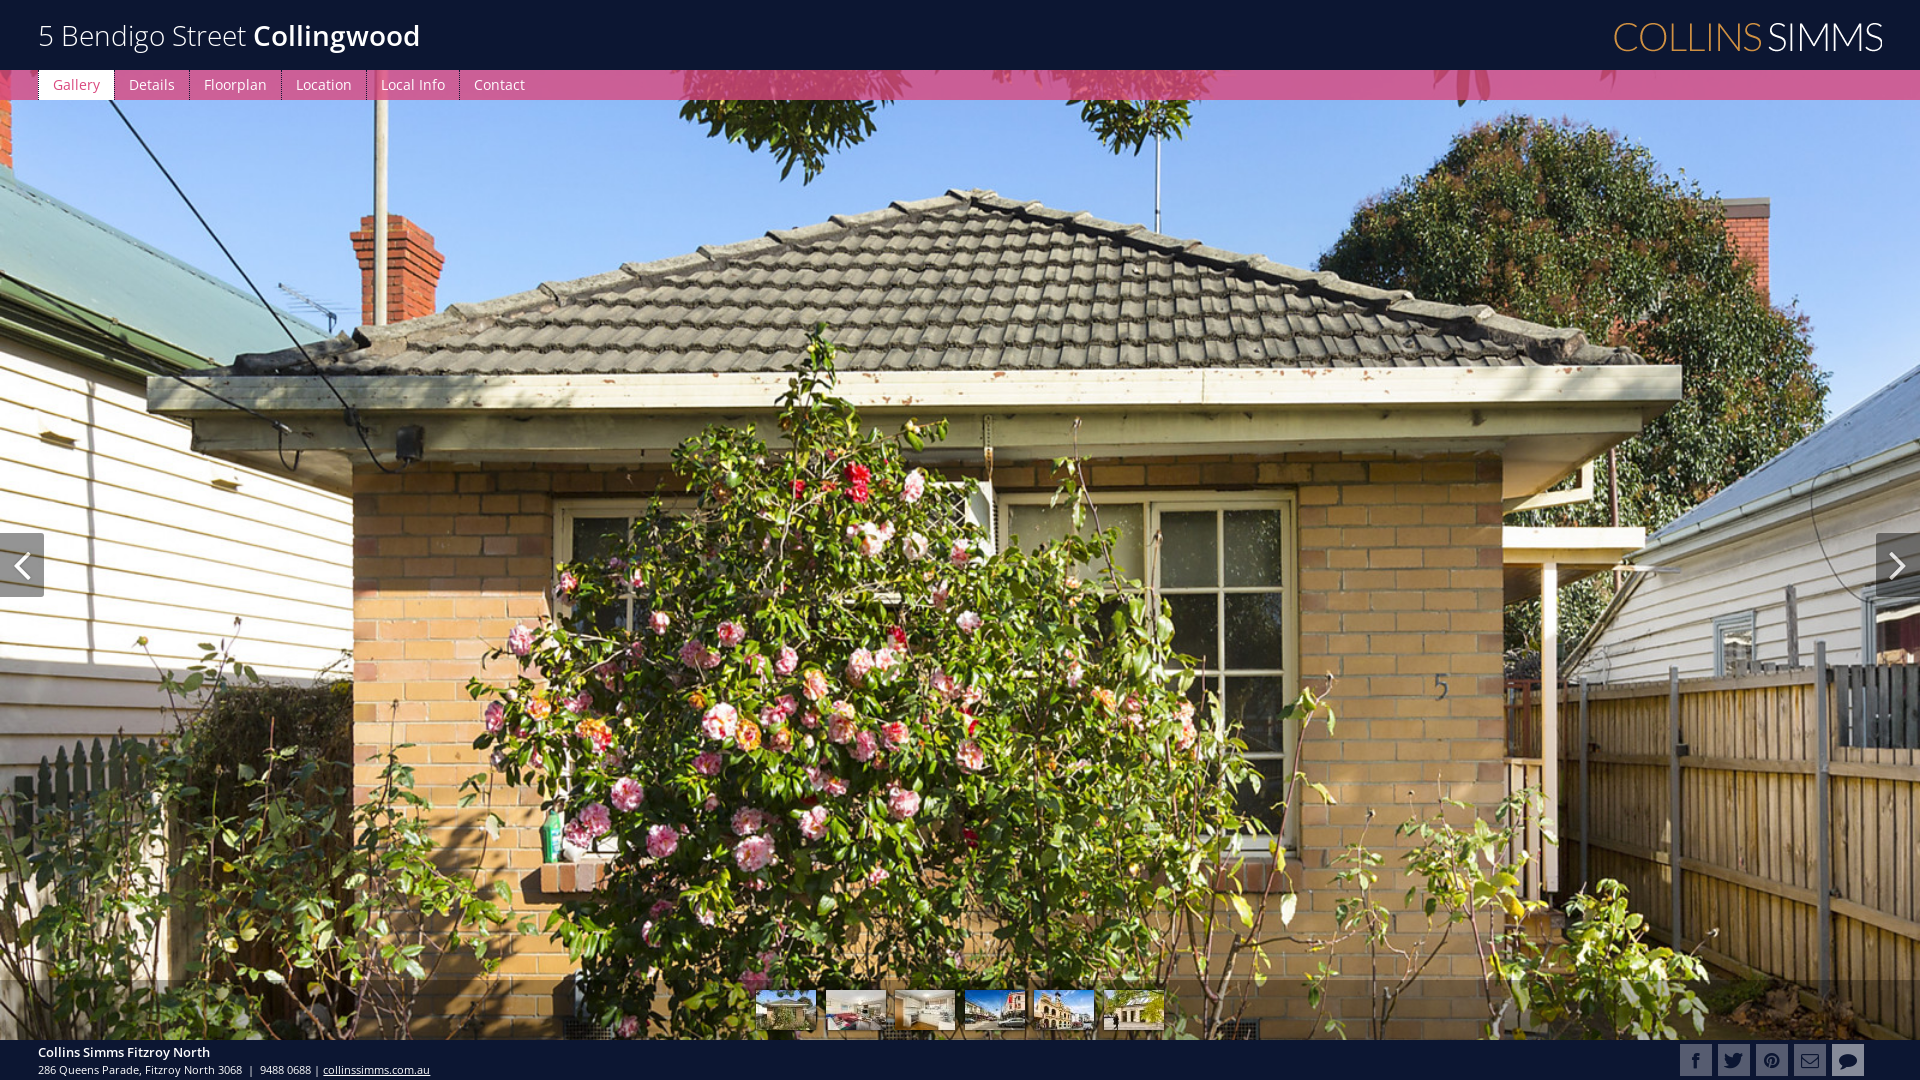 The height and width of the screenshot is (1080, 1920). Describe the element at coordinates (1734, 1060) in the screenshot. I see `Tweet this property` at that location.